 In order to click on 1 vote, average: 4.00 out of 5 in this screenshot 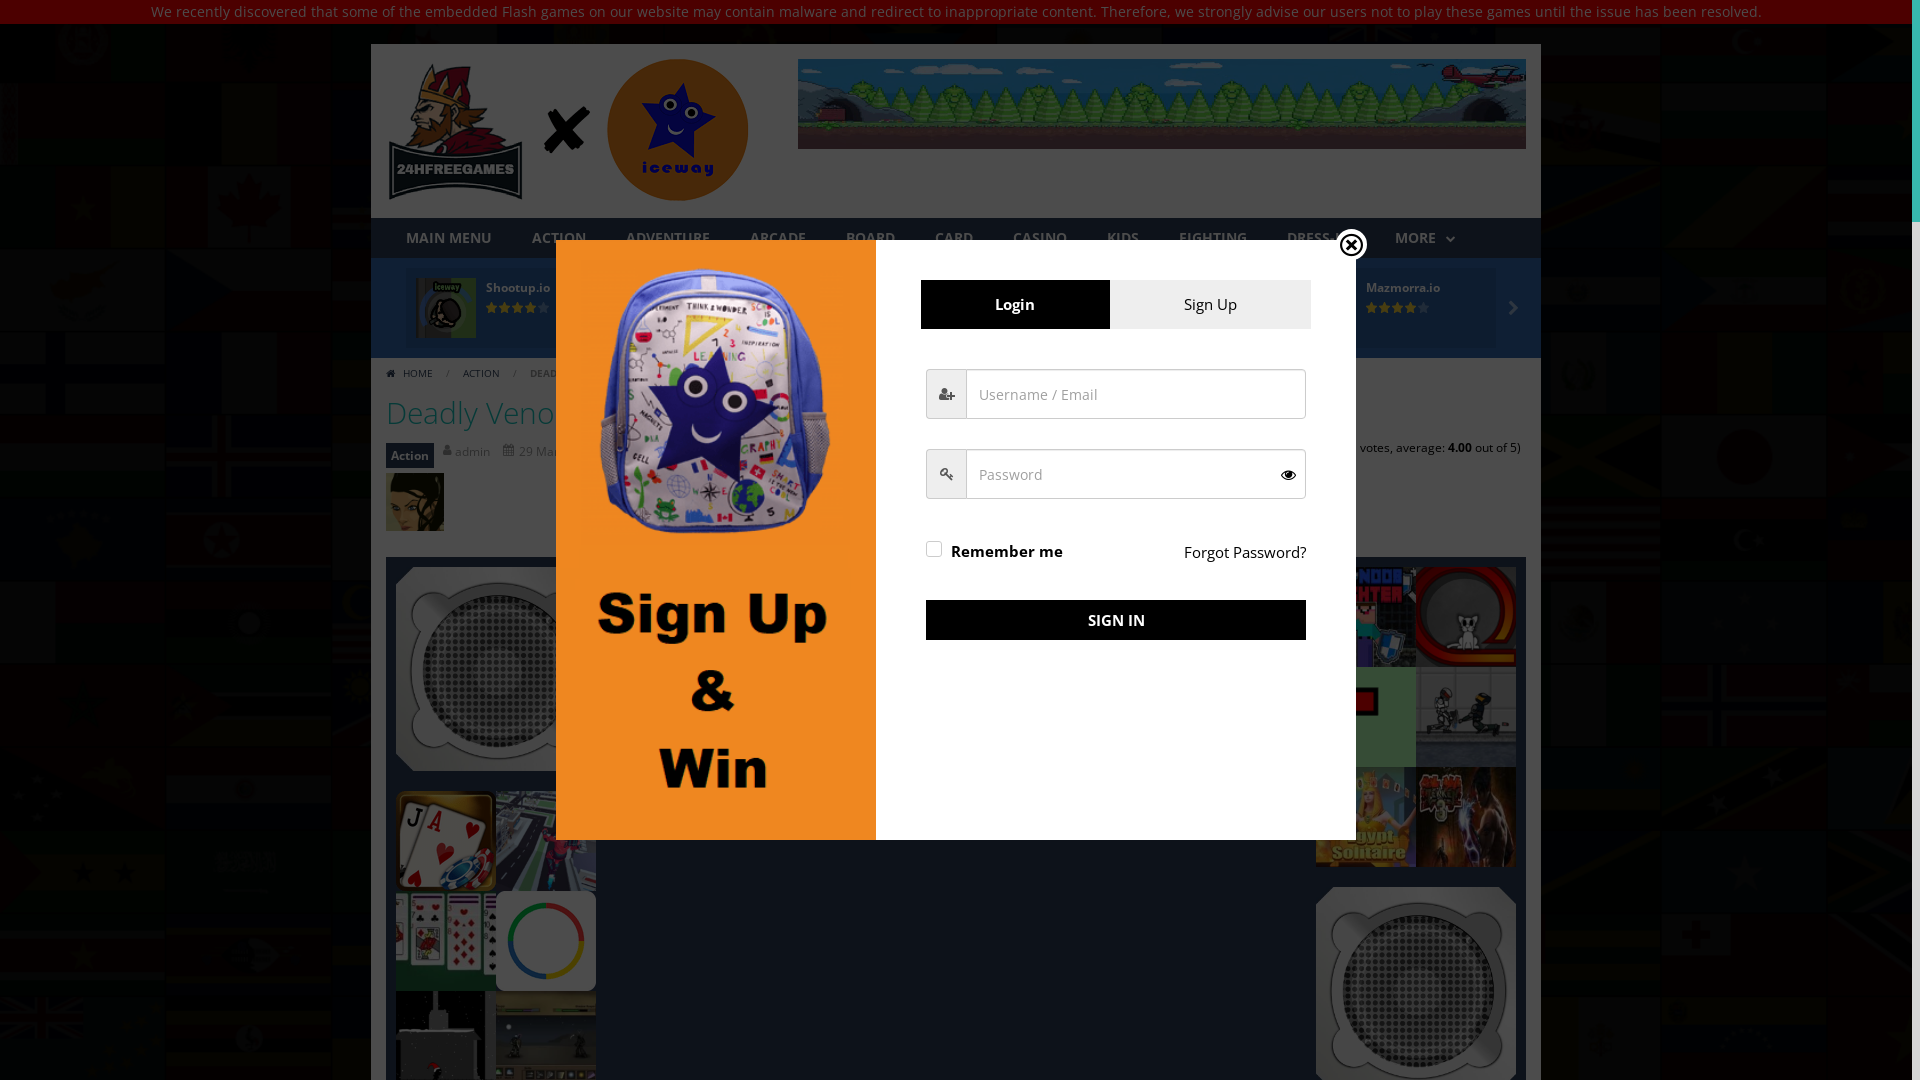, I will do `click(544, 308)`.